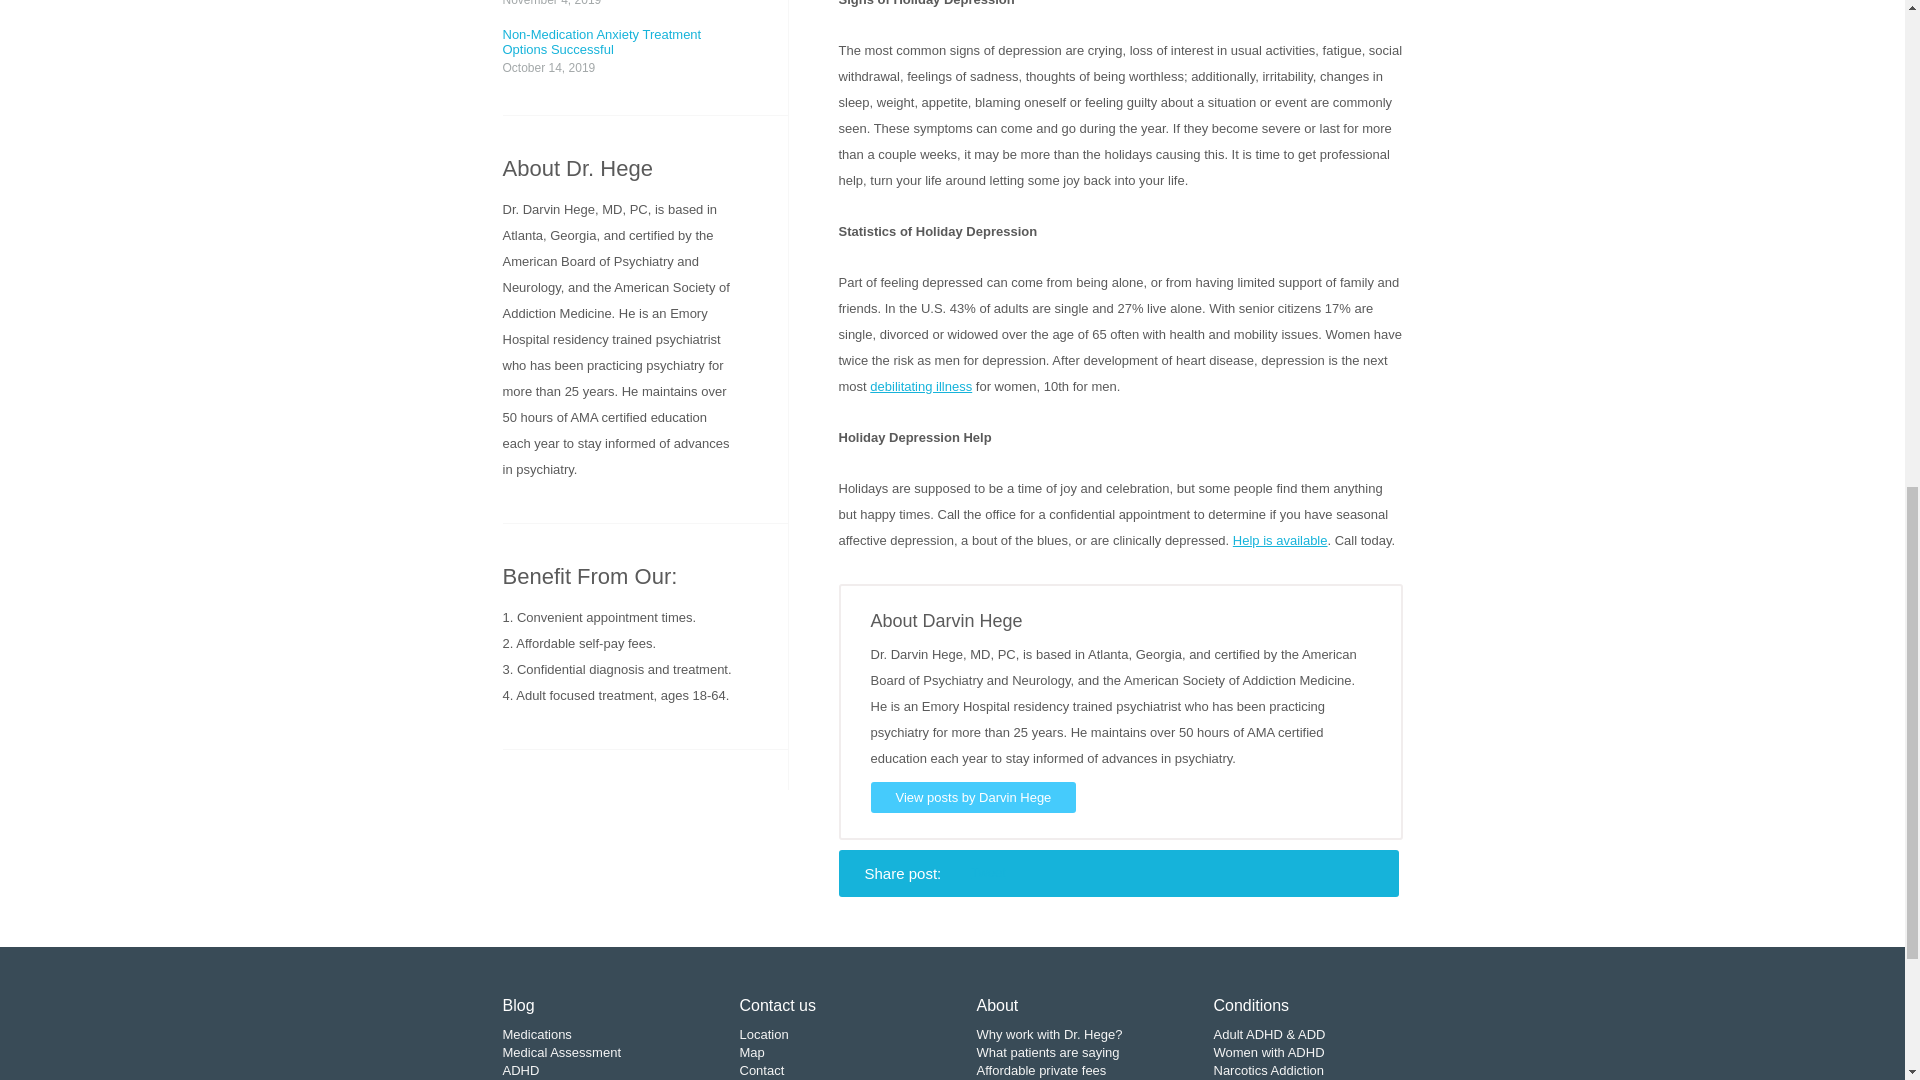 The image size is (1920, 1080). I want to click on Tweet, so click(988, 872).